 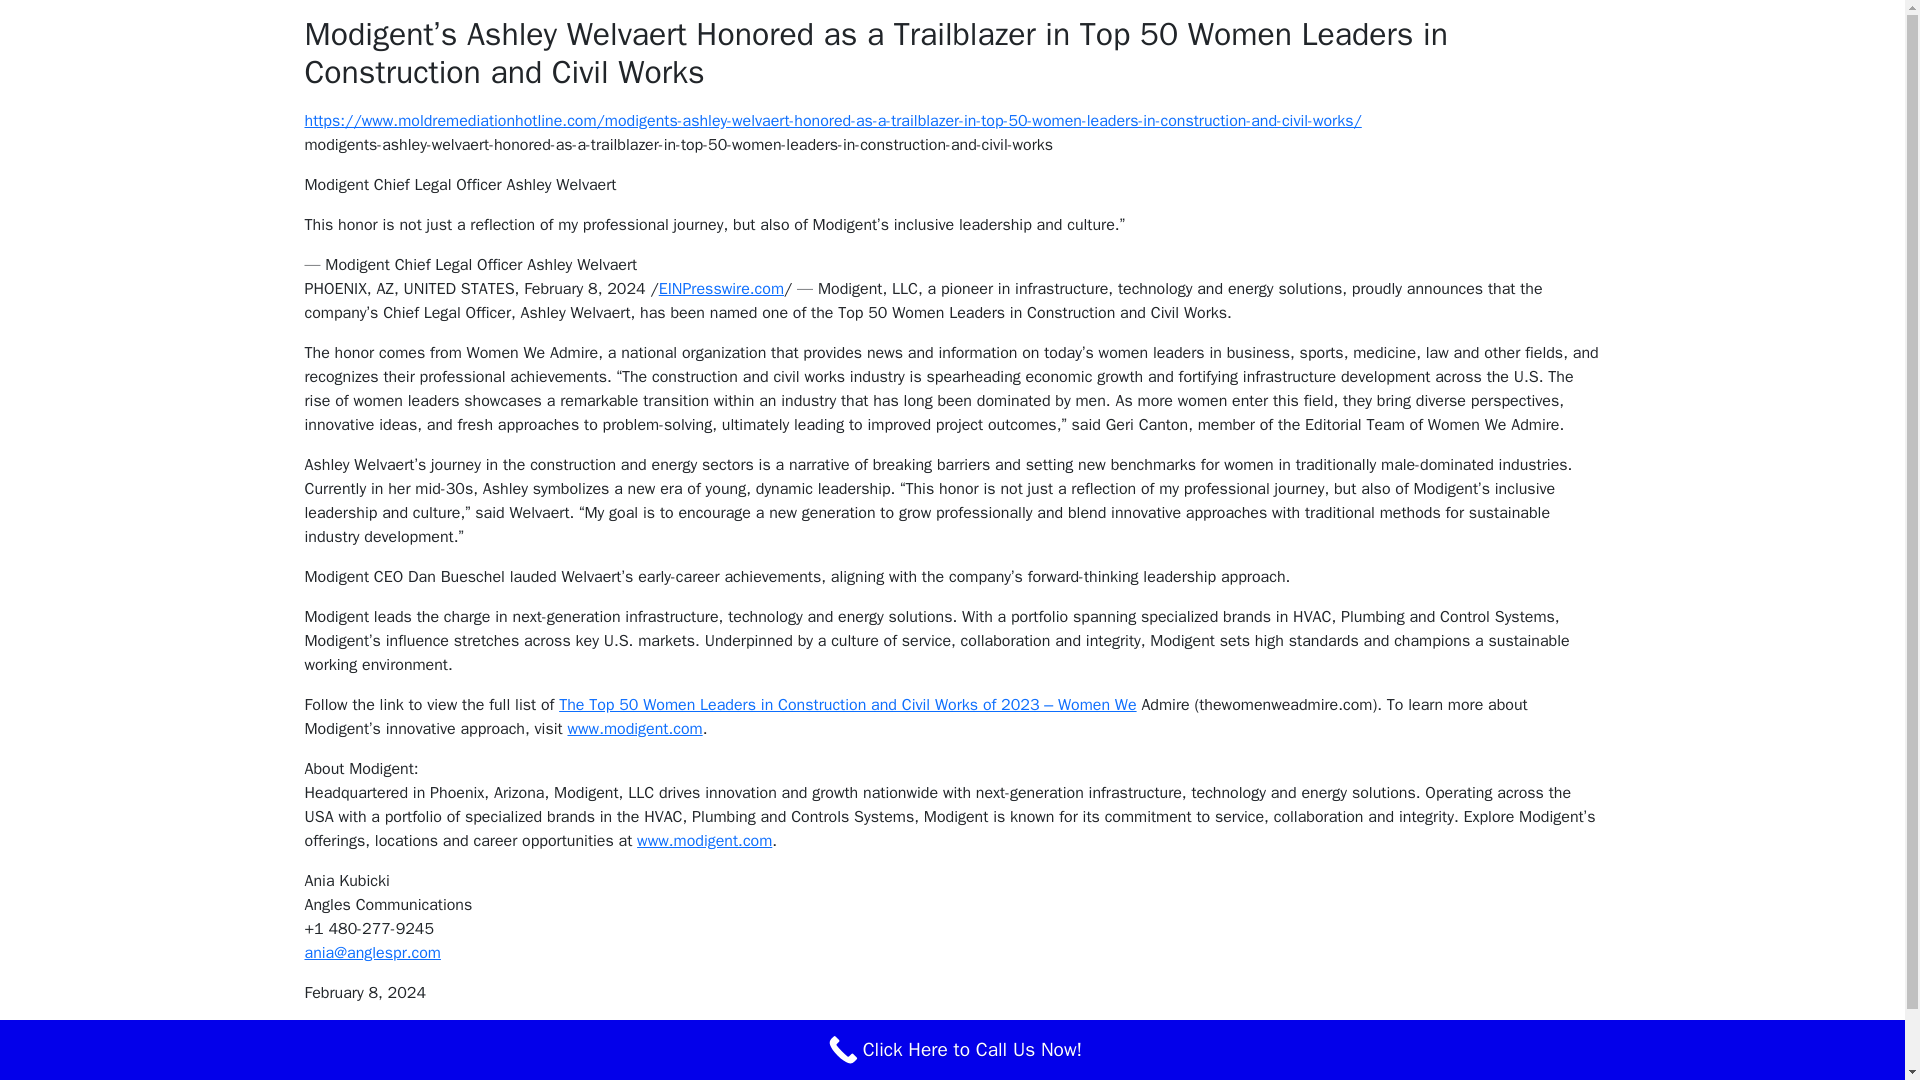 I want to click on EINPresswire.com, so click(x=720, y=288).